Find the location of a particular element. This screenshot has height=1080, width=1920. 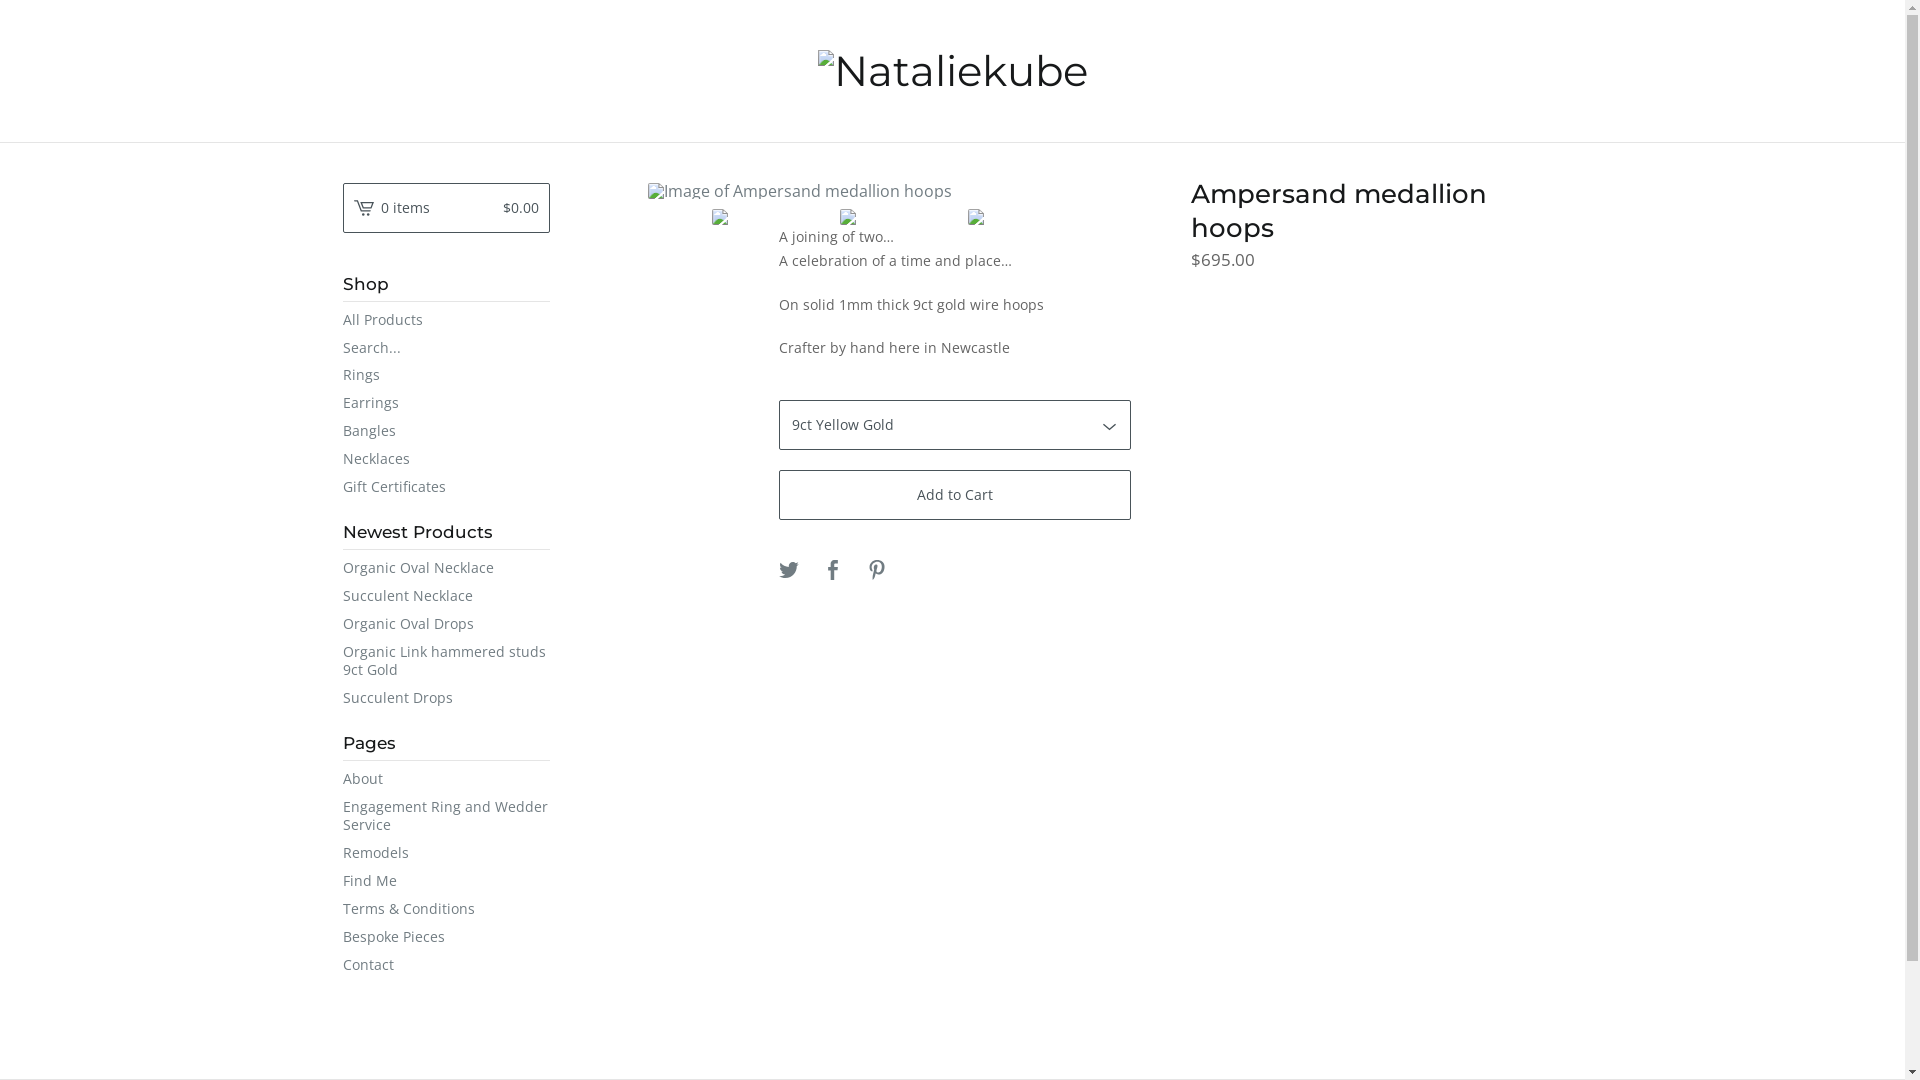

Like or Share is located at coordinates (833, 571).